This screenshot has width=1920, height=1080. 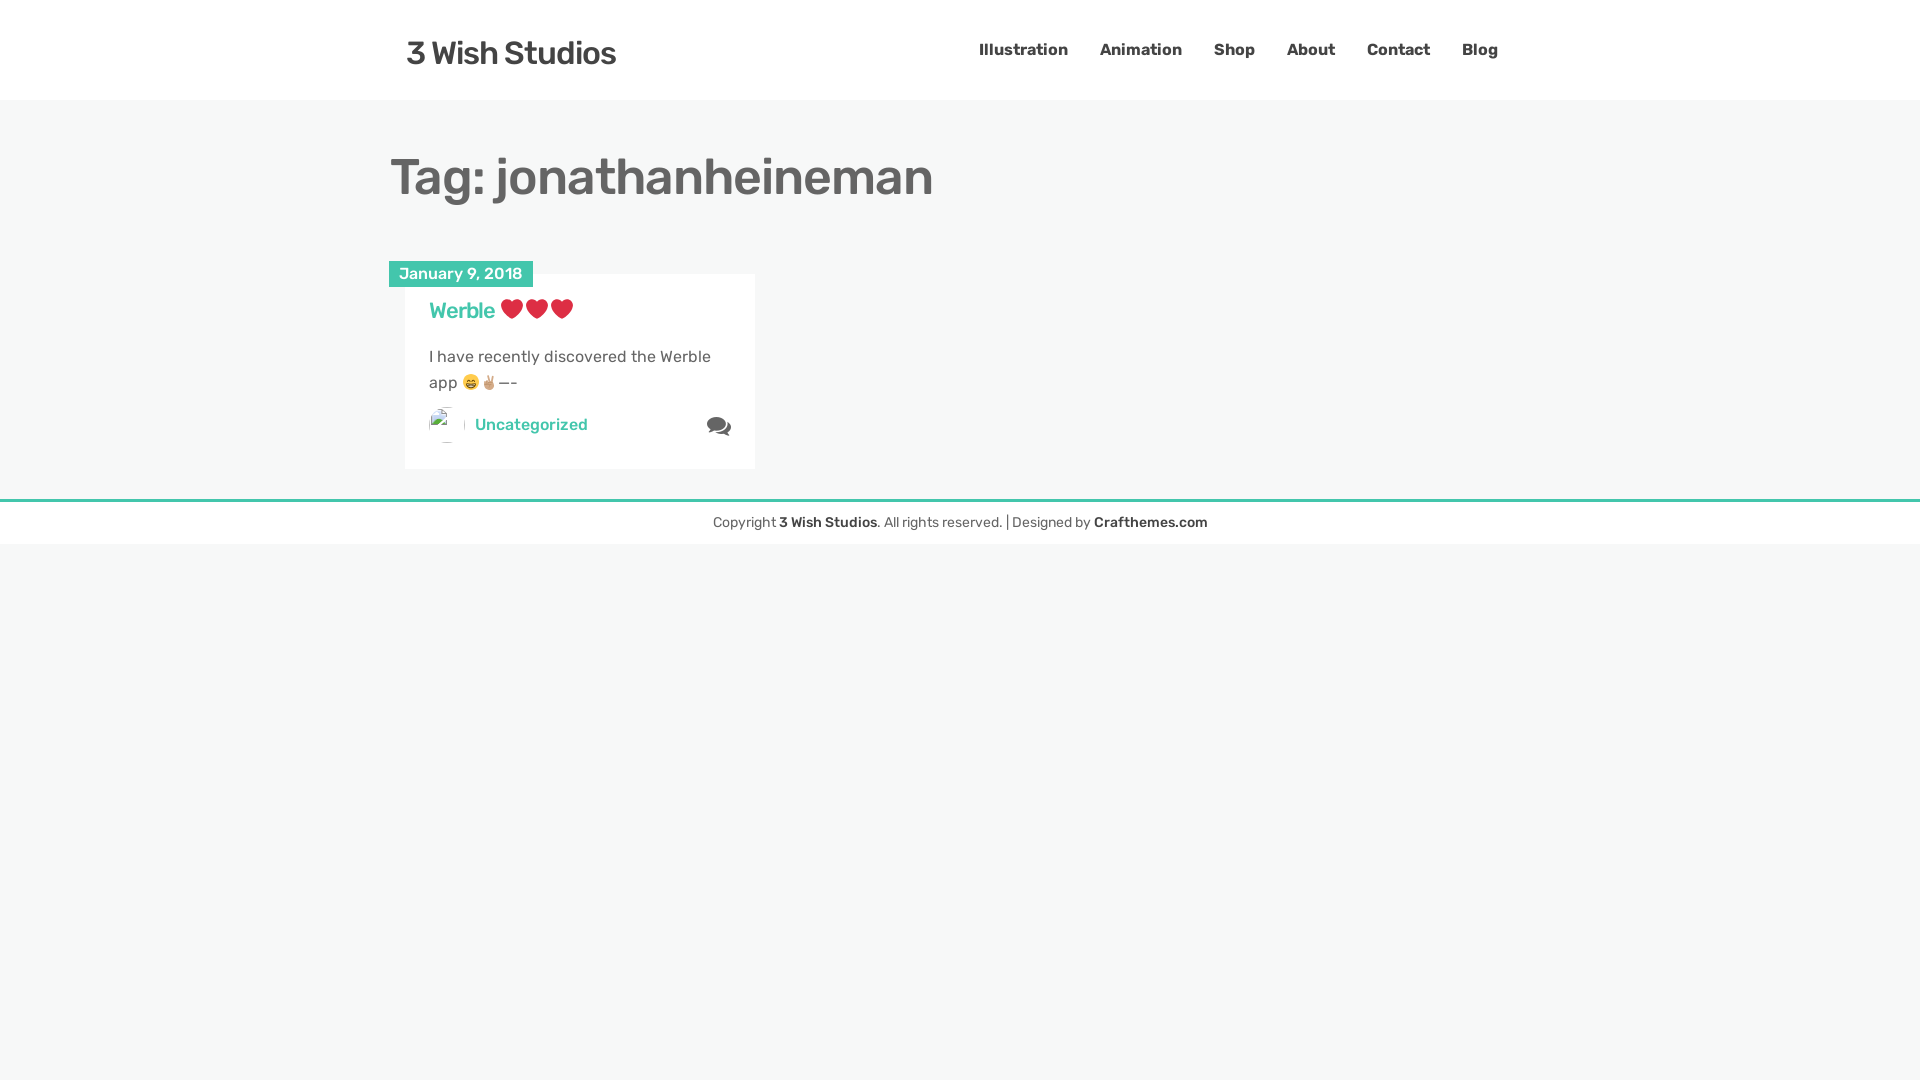 I want to click on About, so click(x=1311, y=50).